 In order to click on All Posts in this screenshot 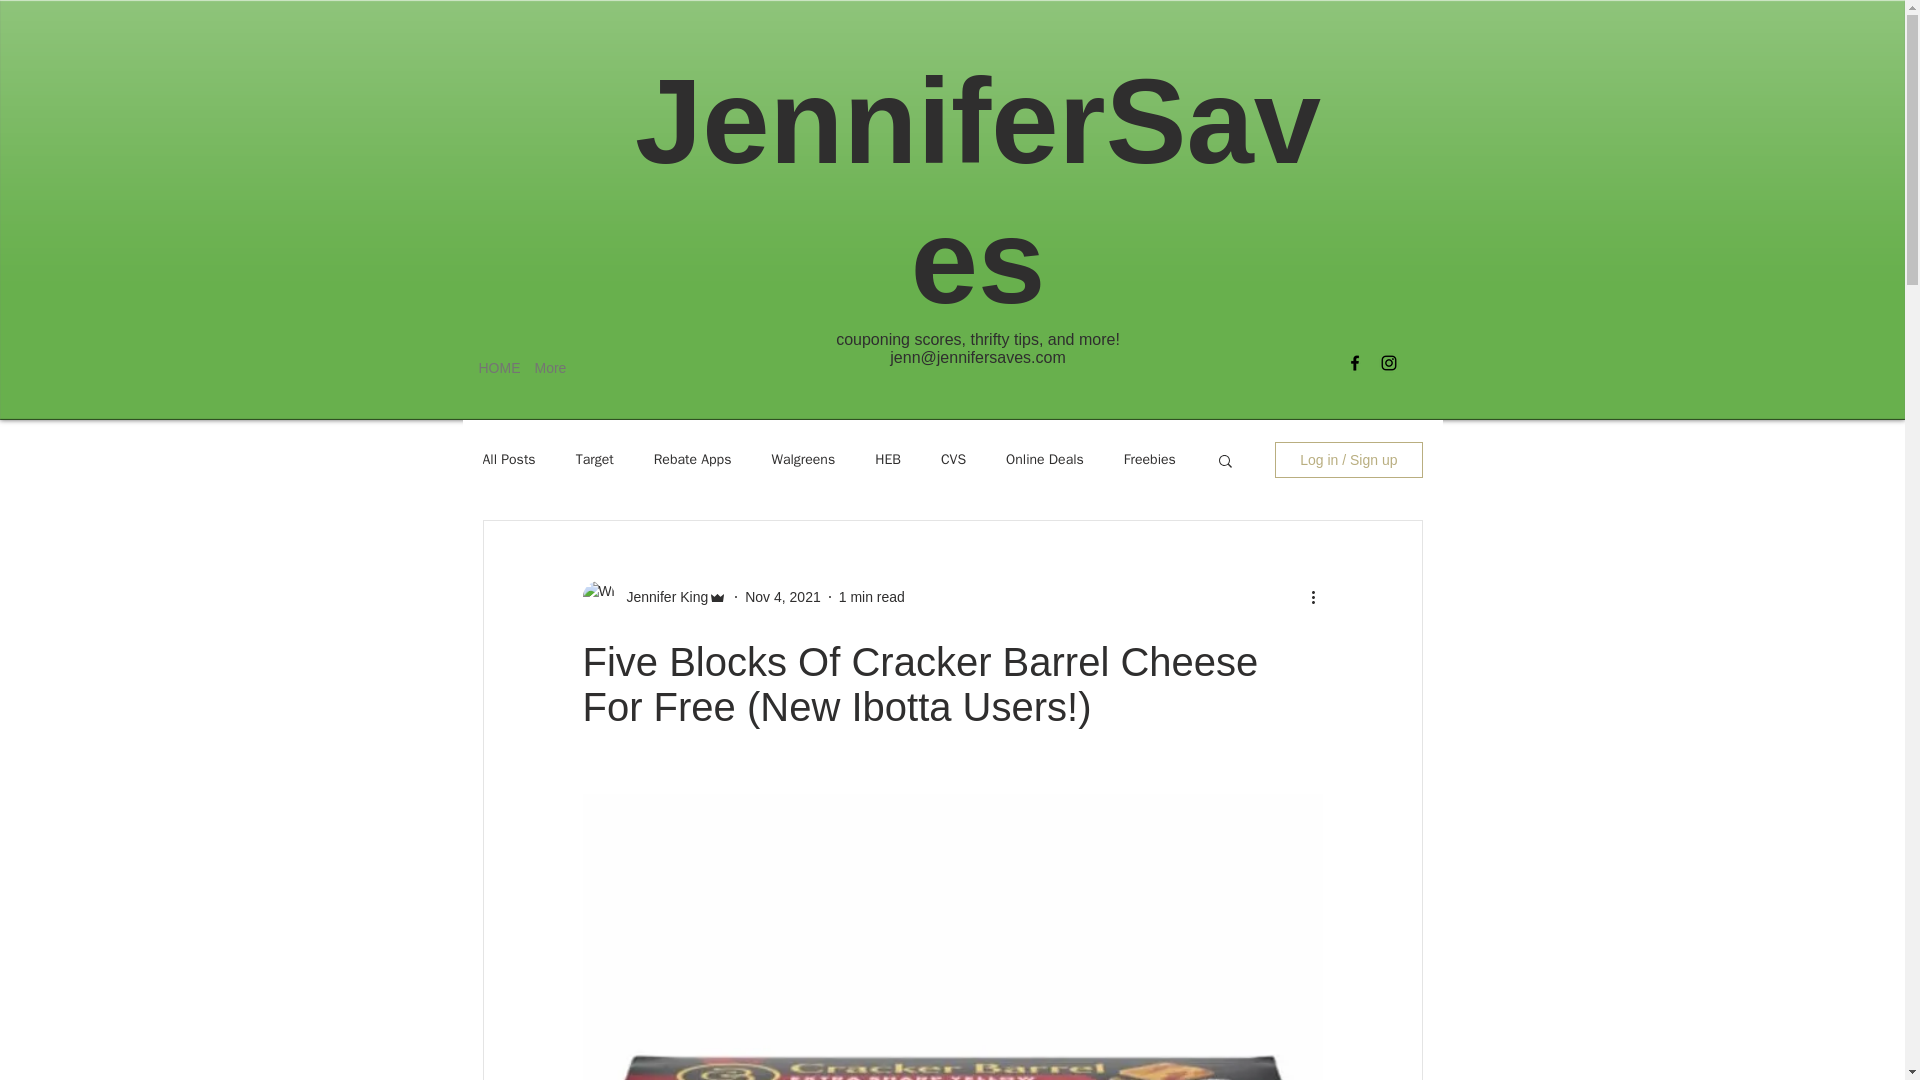, I will do `click(508, 460)`.